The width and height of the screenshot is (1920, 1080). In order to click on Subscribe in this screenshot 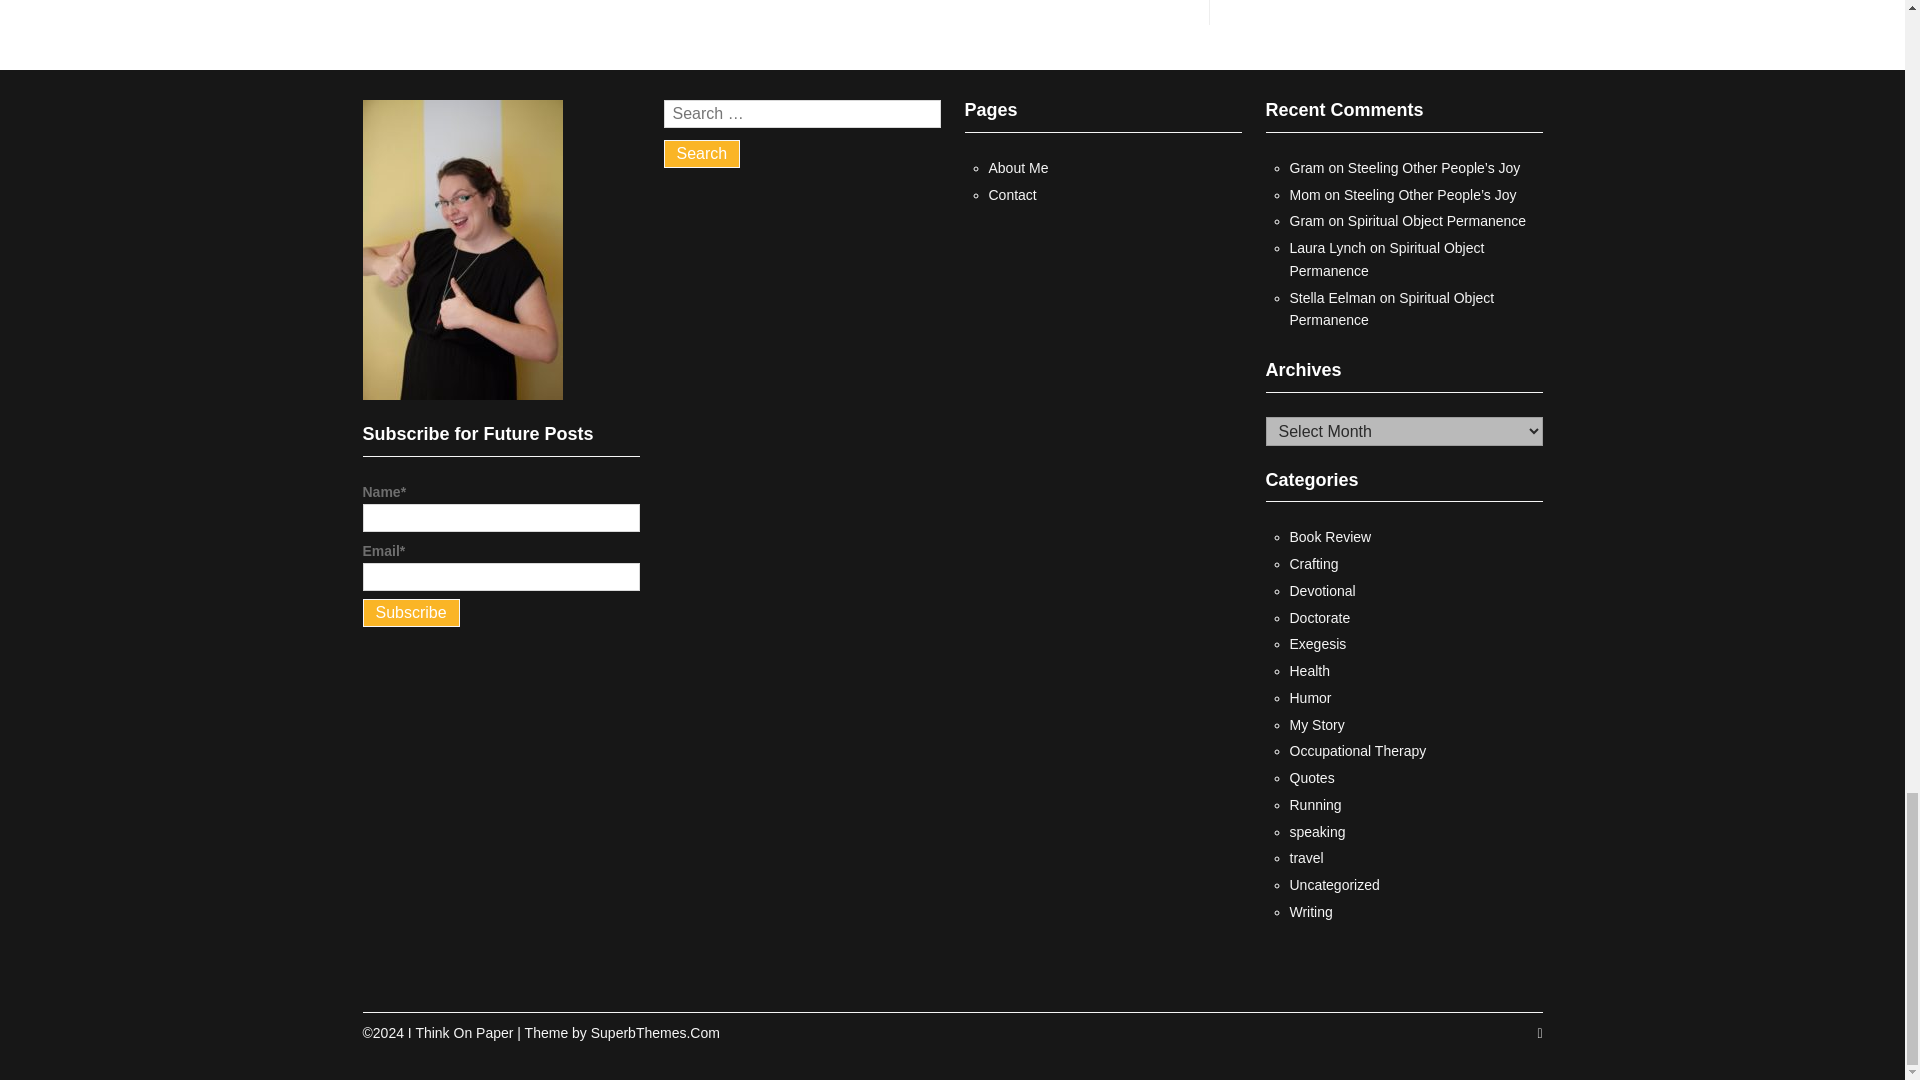, I will do `click(410, 613)`.